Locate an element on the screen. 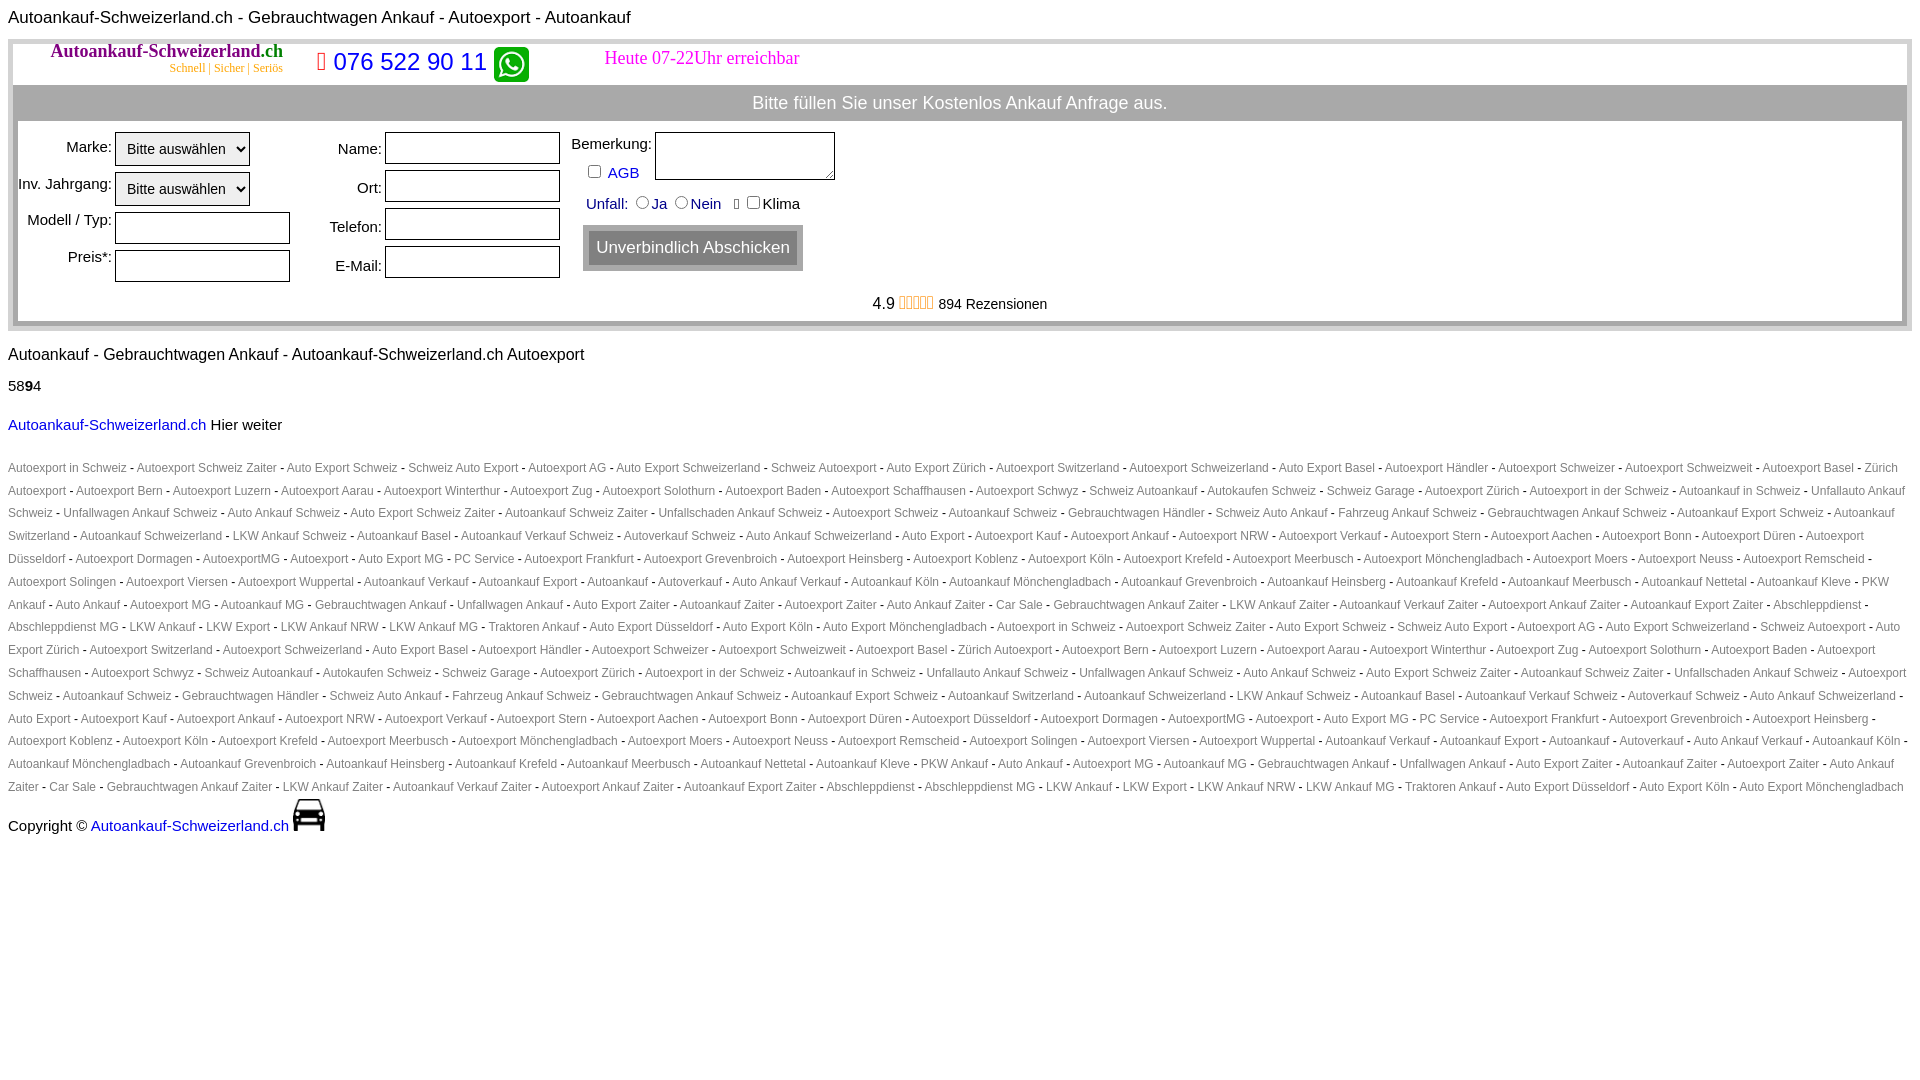 The height and width of the screenshot is (1080, 1920). Autoexport Schweizerland is located at coordinates (1198, 468).